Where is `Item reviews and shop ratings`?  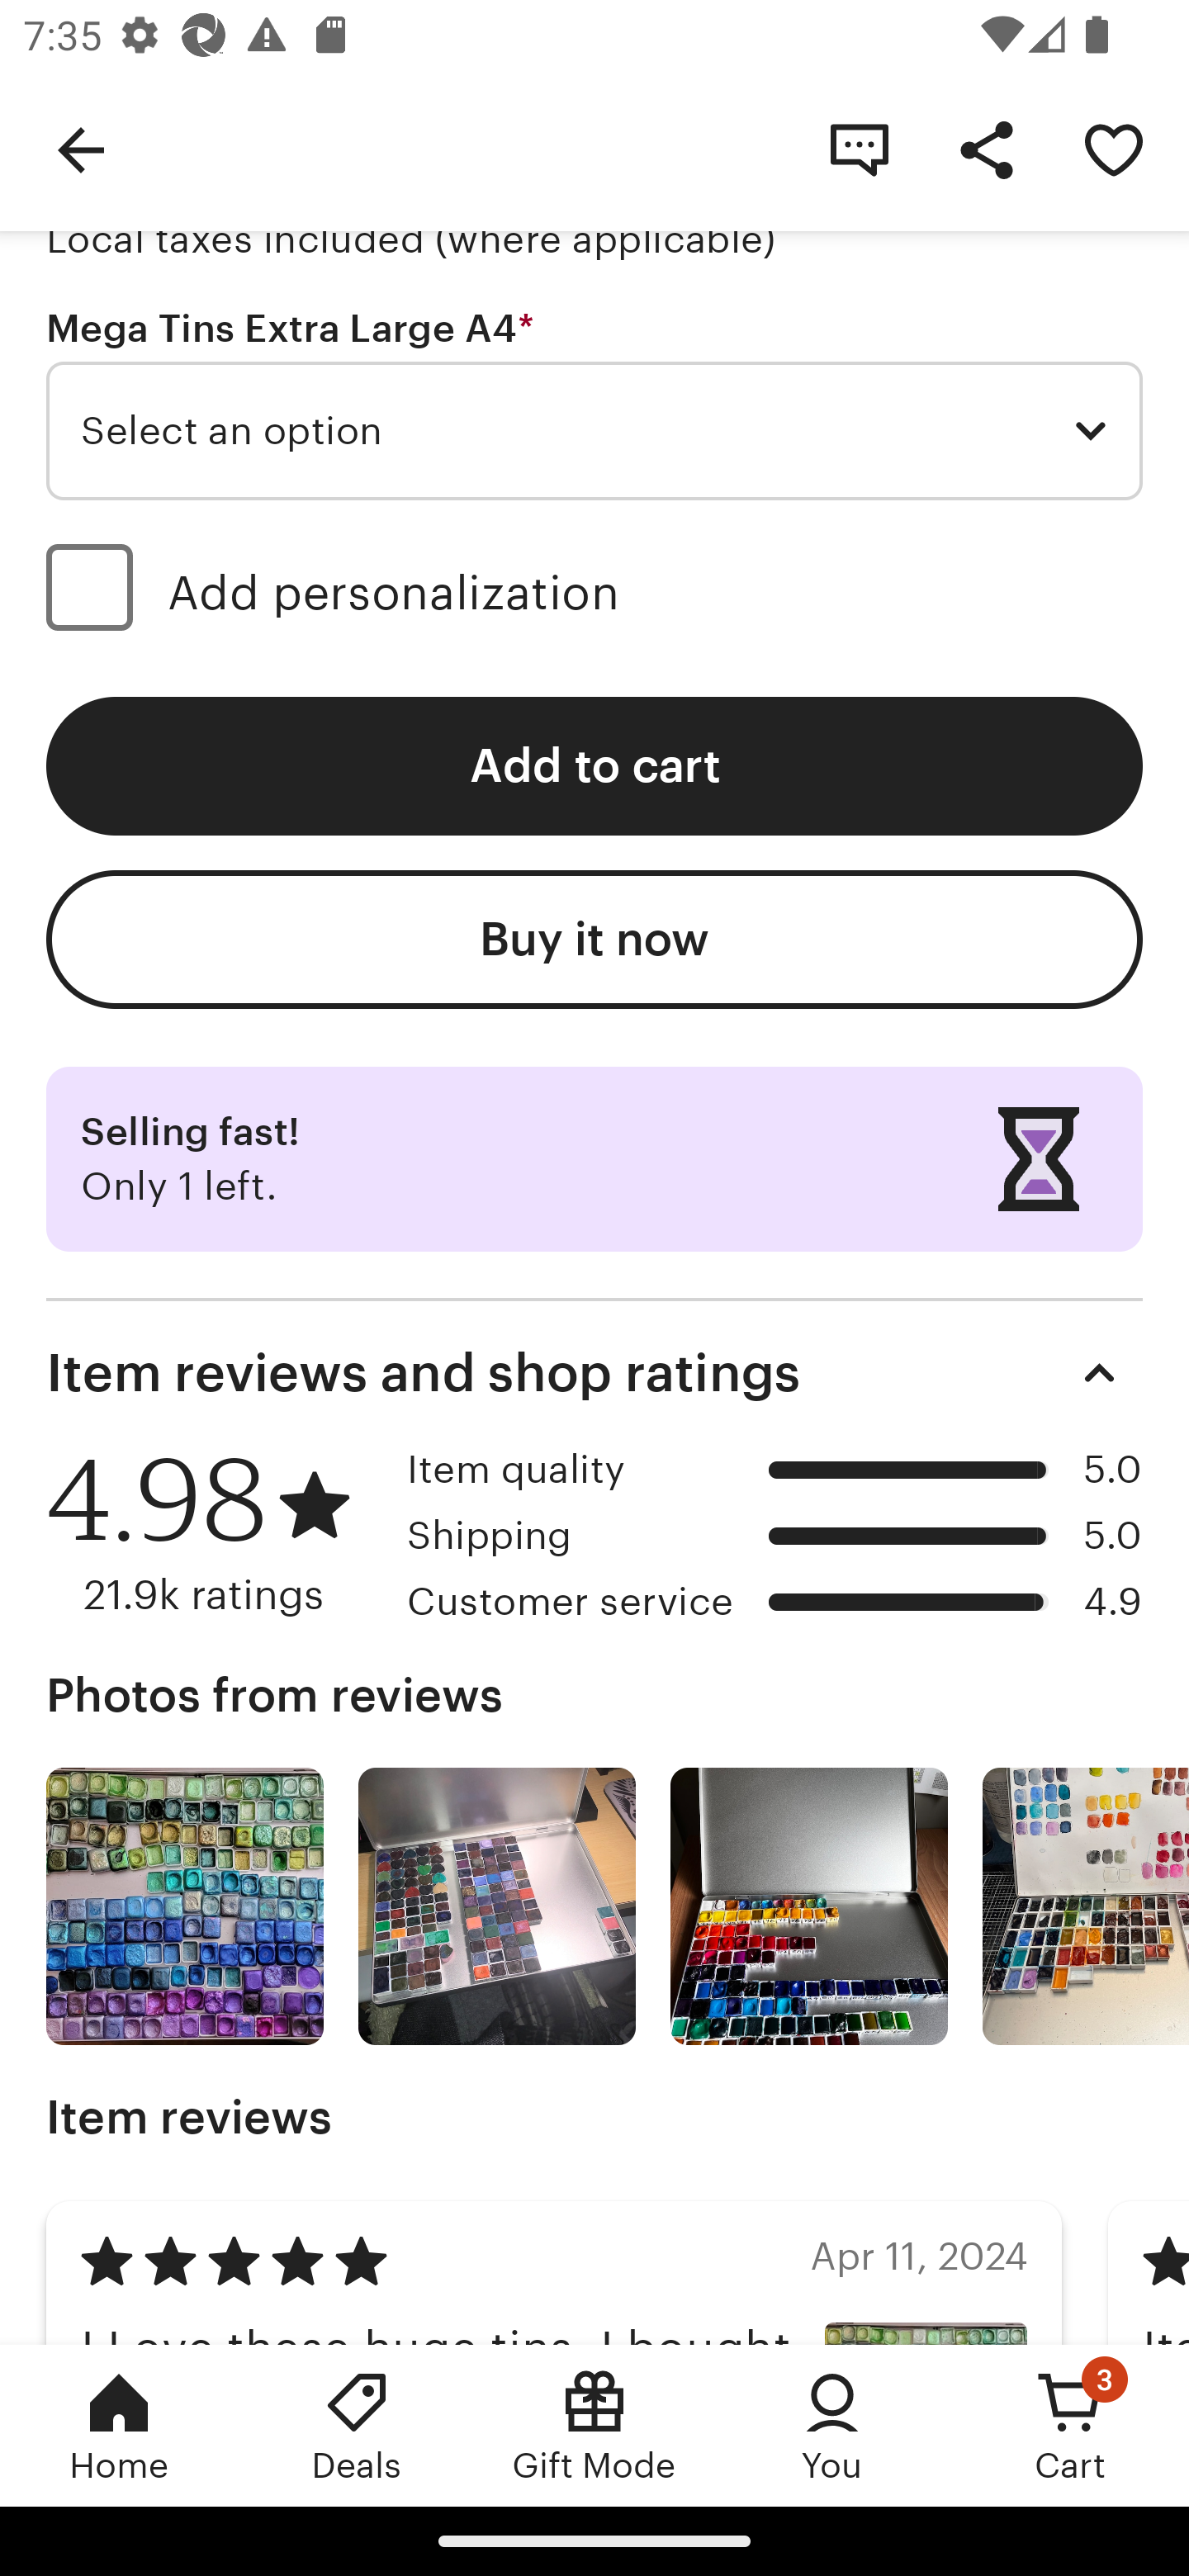
Item reviews and shop ratings is located at coordinates (594, 1372).